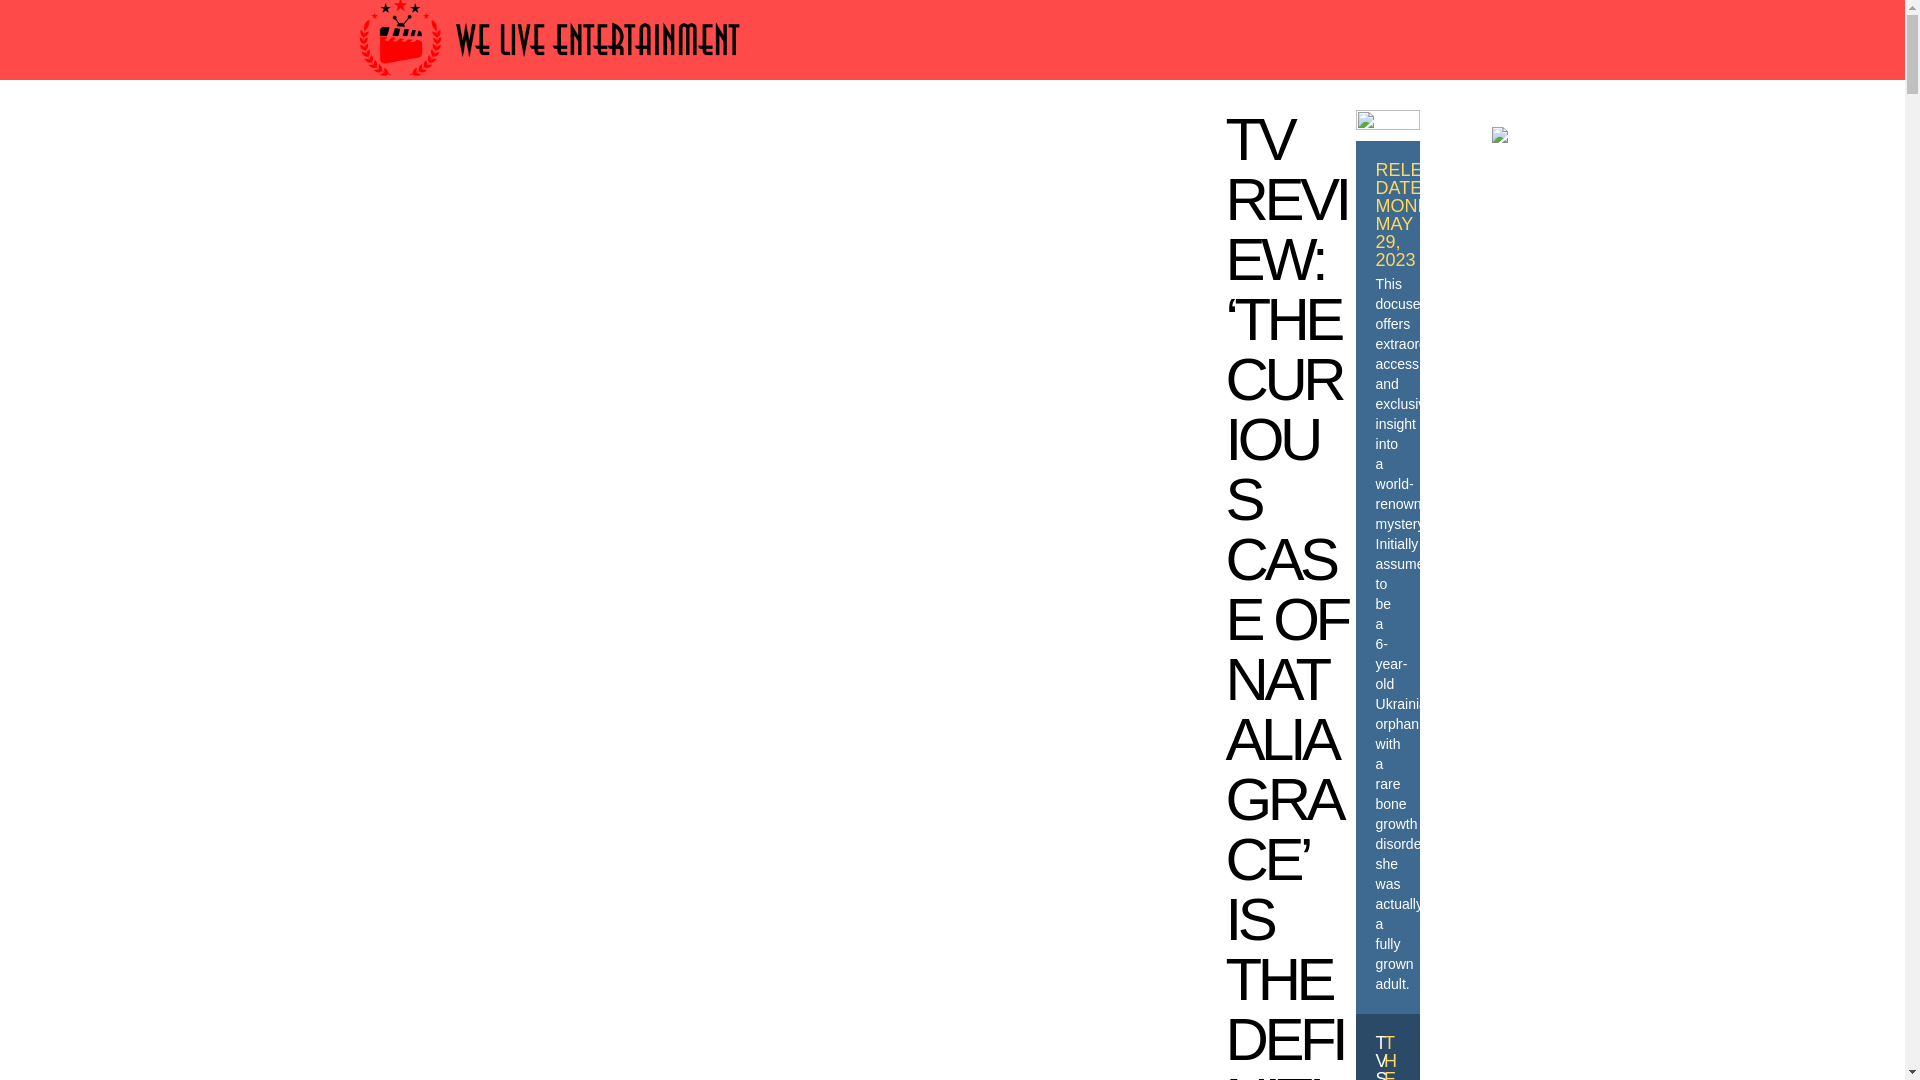 Image resolution: width=1920 pixels, height=1080 pixels. Describe the element at coordinates (1109, 136) in the screenshot. I see `WE LIVE ENTERTAINMENT` at that location.